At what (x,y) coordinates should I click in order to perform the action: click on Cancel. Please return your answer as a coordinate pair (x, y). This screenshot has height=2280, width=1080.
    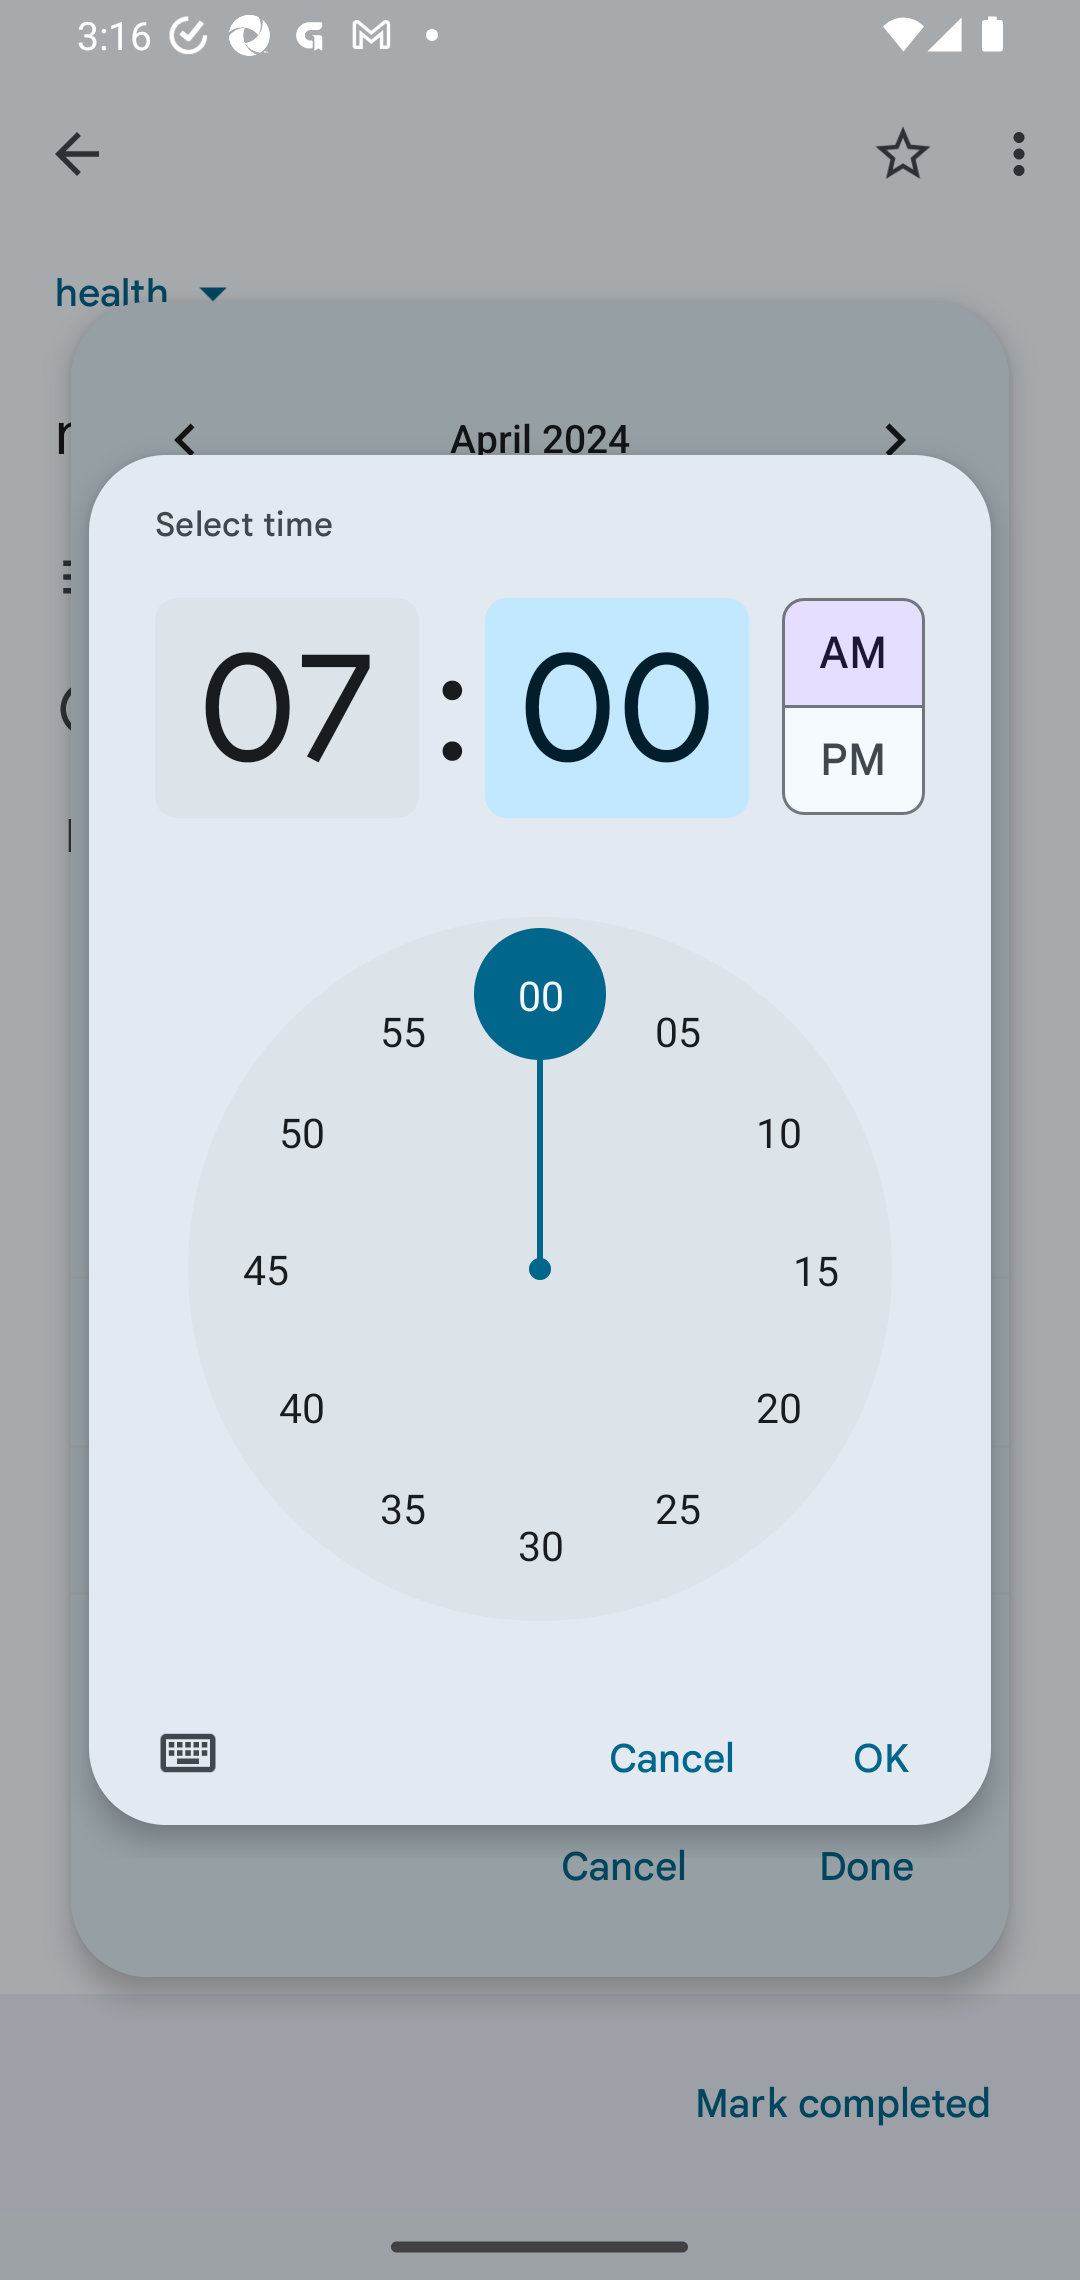
    Looking at the image, I should click on (672, 1759).